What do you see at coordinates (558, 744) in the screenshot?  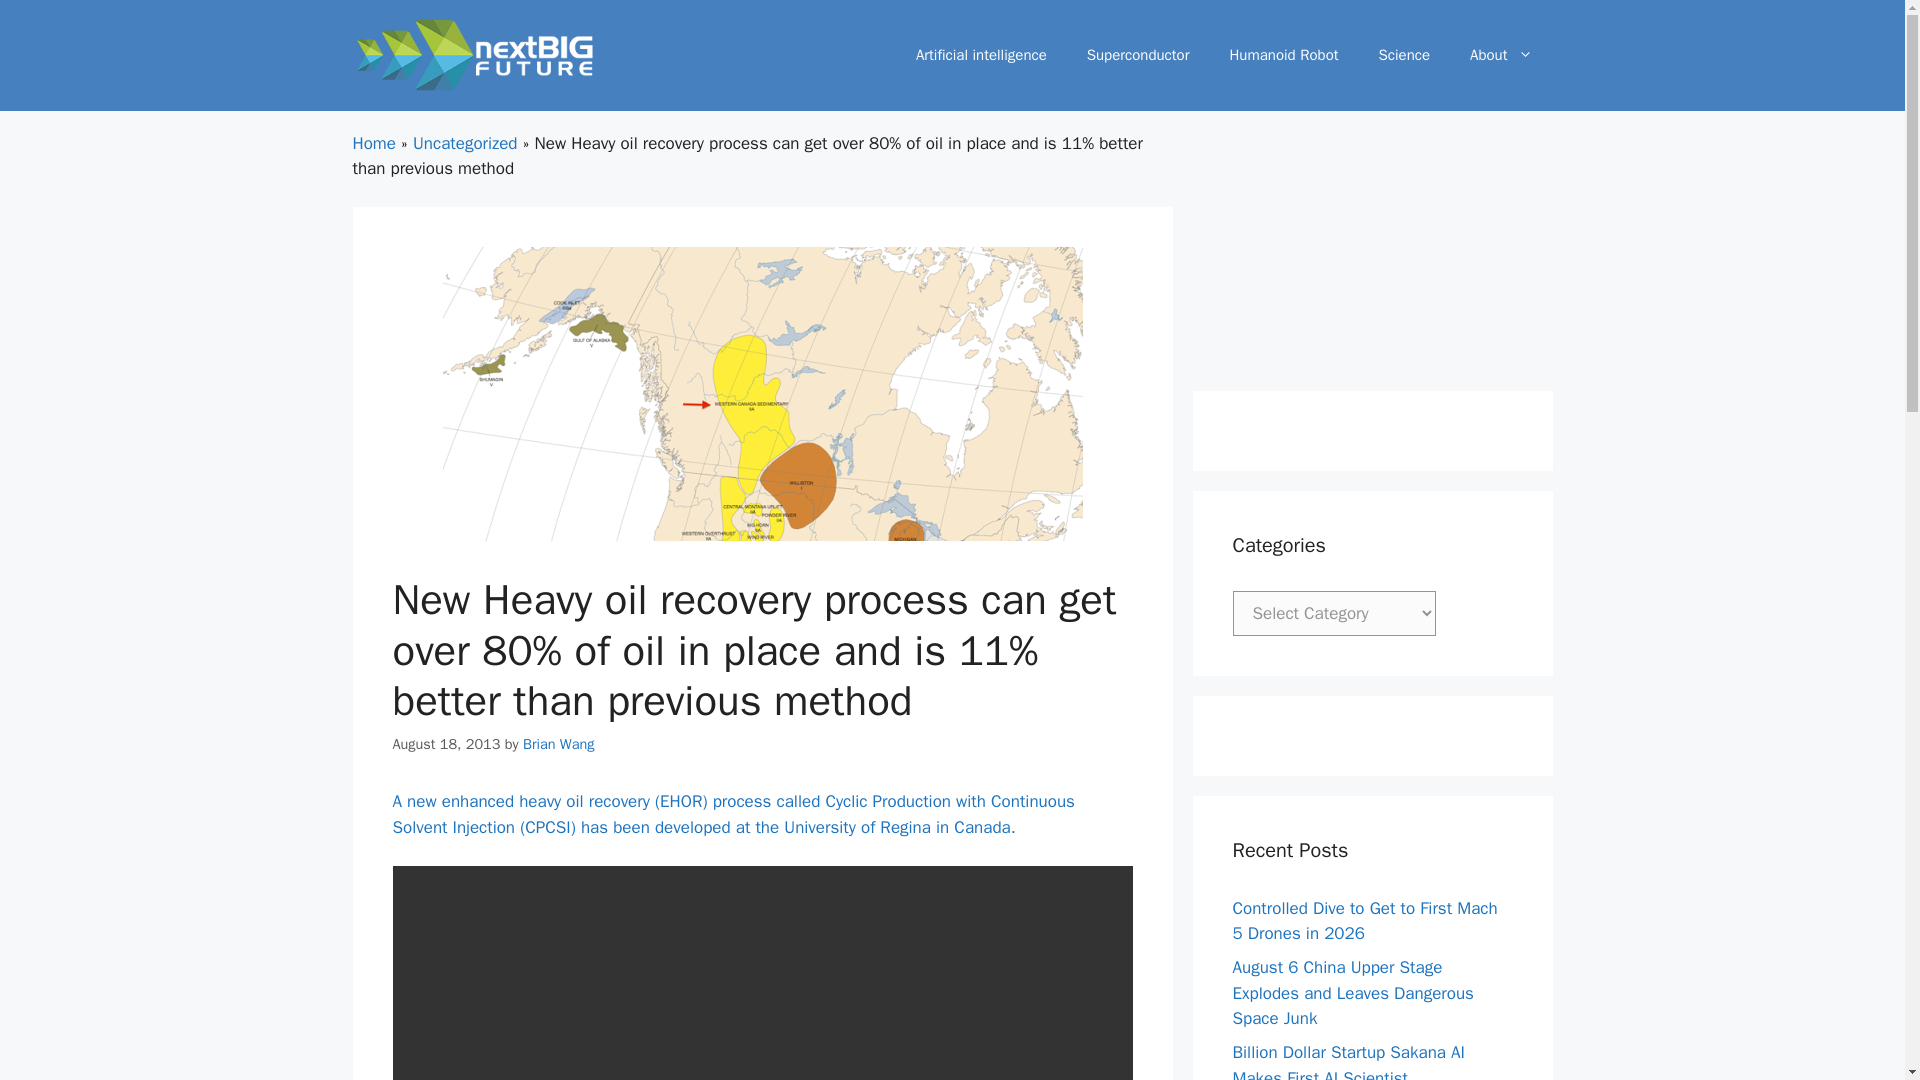 I see `View all posts by Brian Wang` at bounding box center [558, 744].